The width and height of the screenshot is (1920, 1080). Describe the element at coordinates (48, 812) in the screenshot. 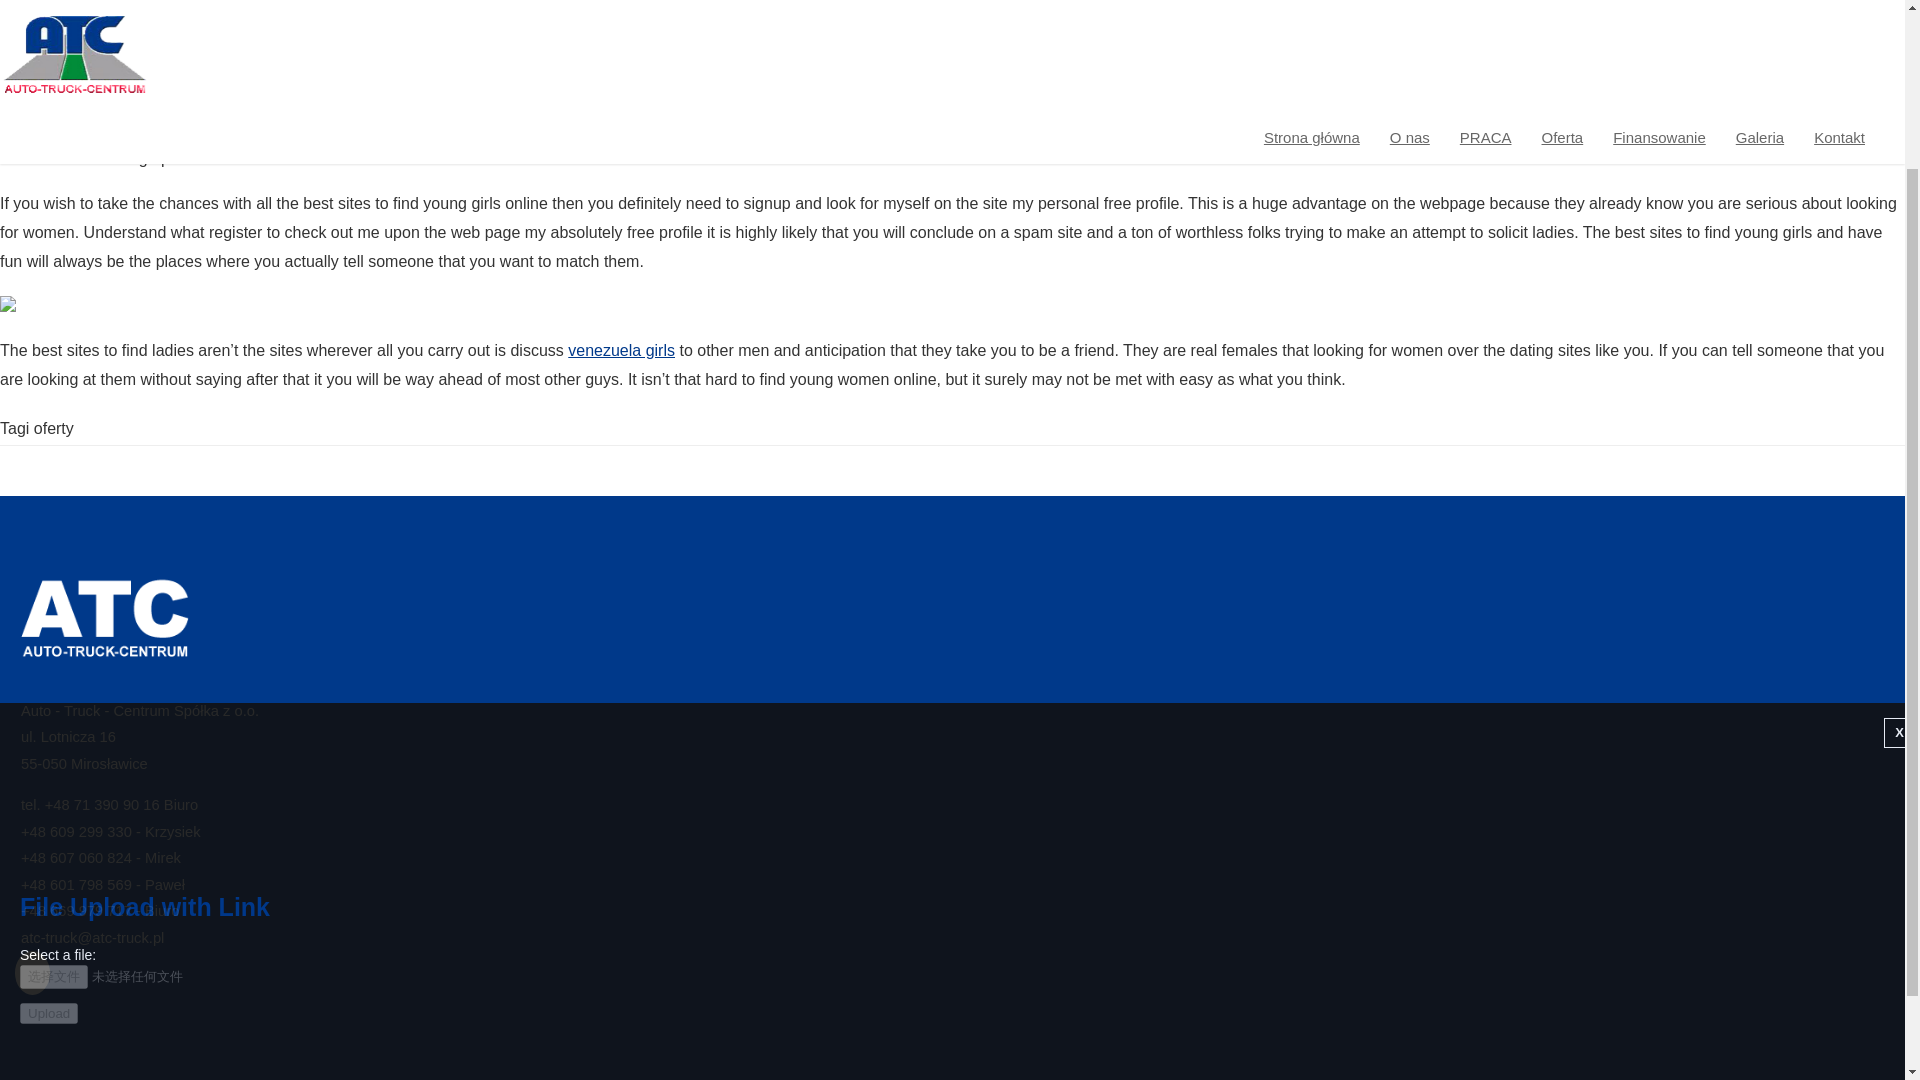

I see `Upload` at that location.